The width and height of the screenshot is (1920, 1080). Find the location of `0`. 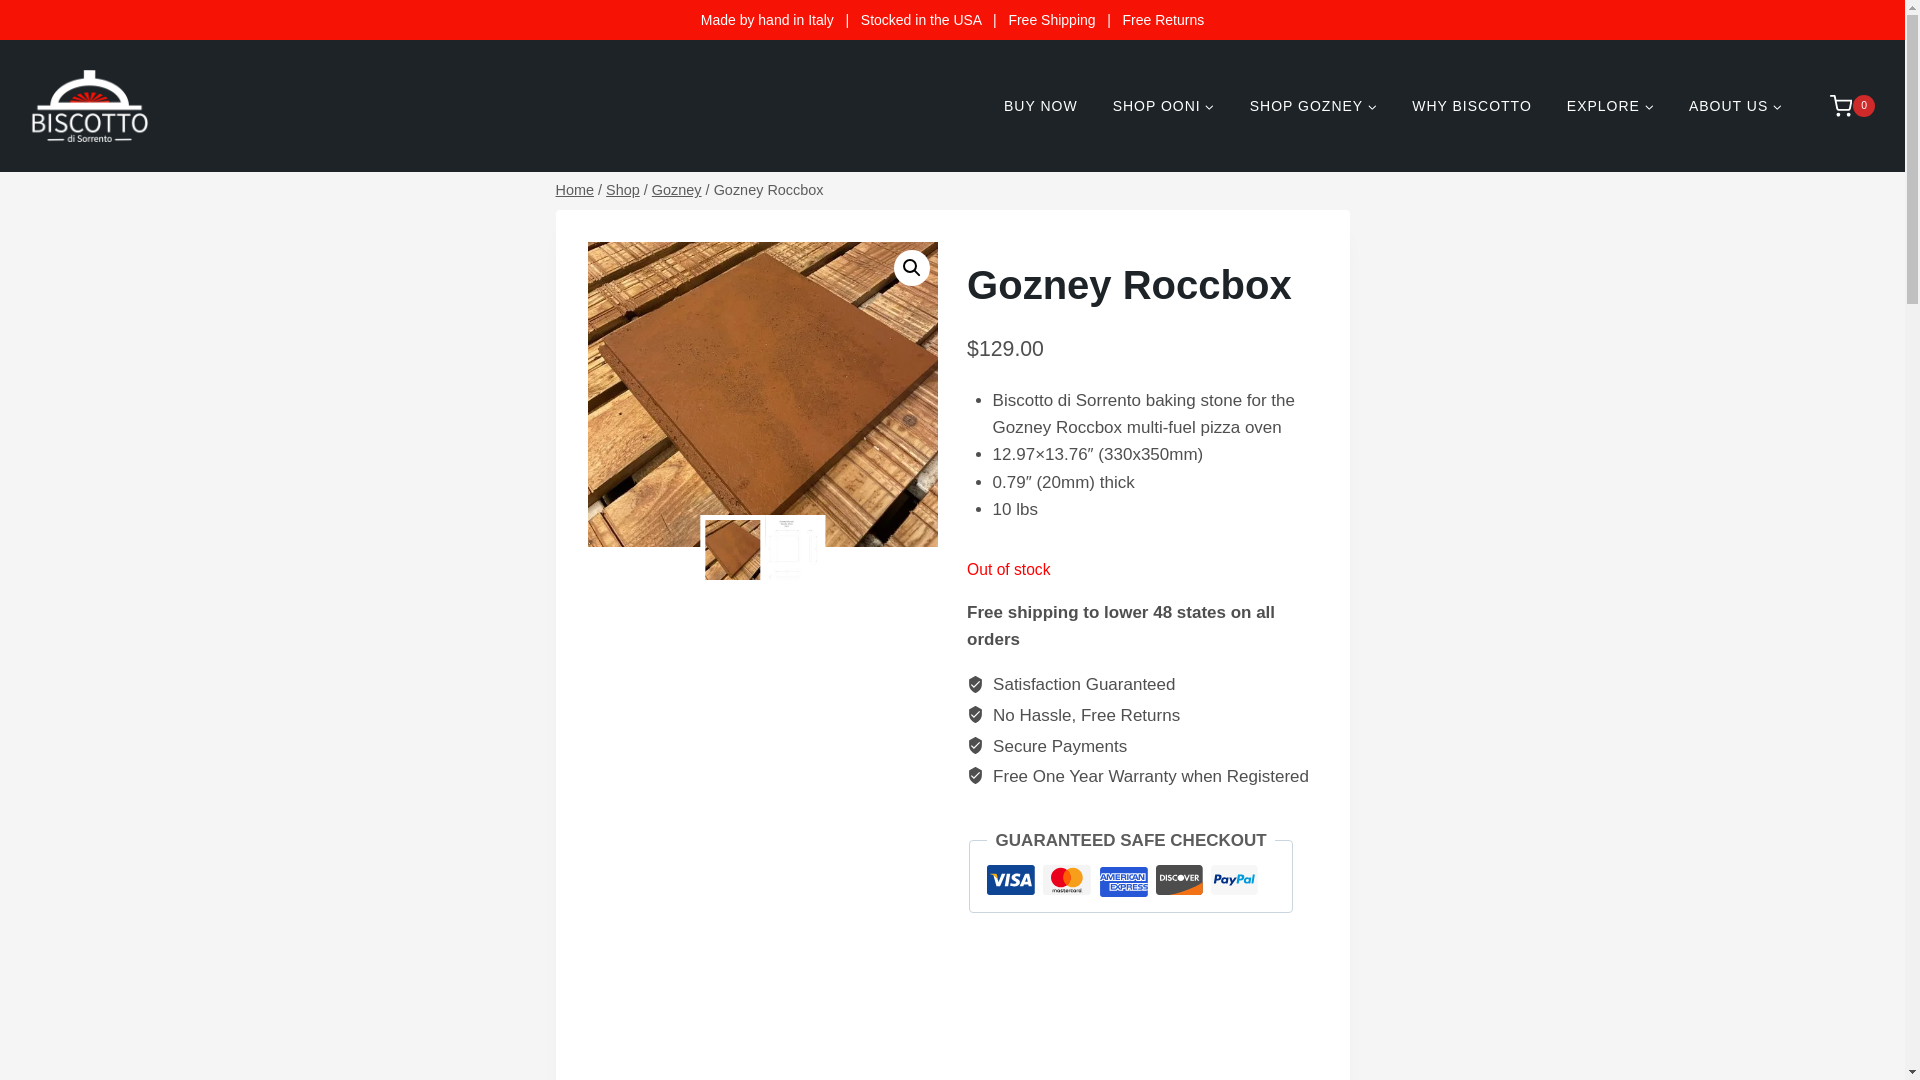

0 is located at coordinates (1842, 106).